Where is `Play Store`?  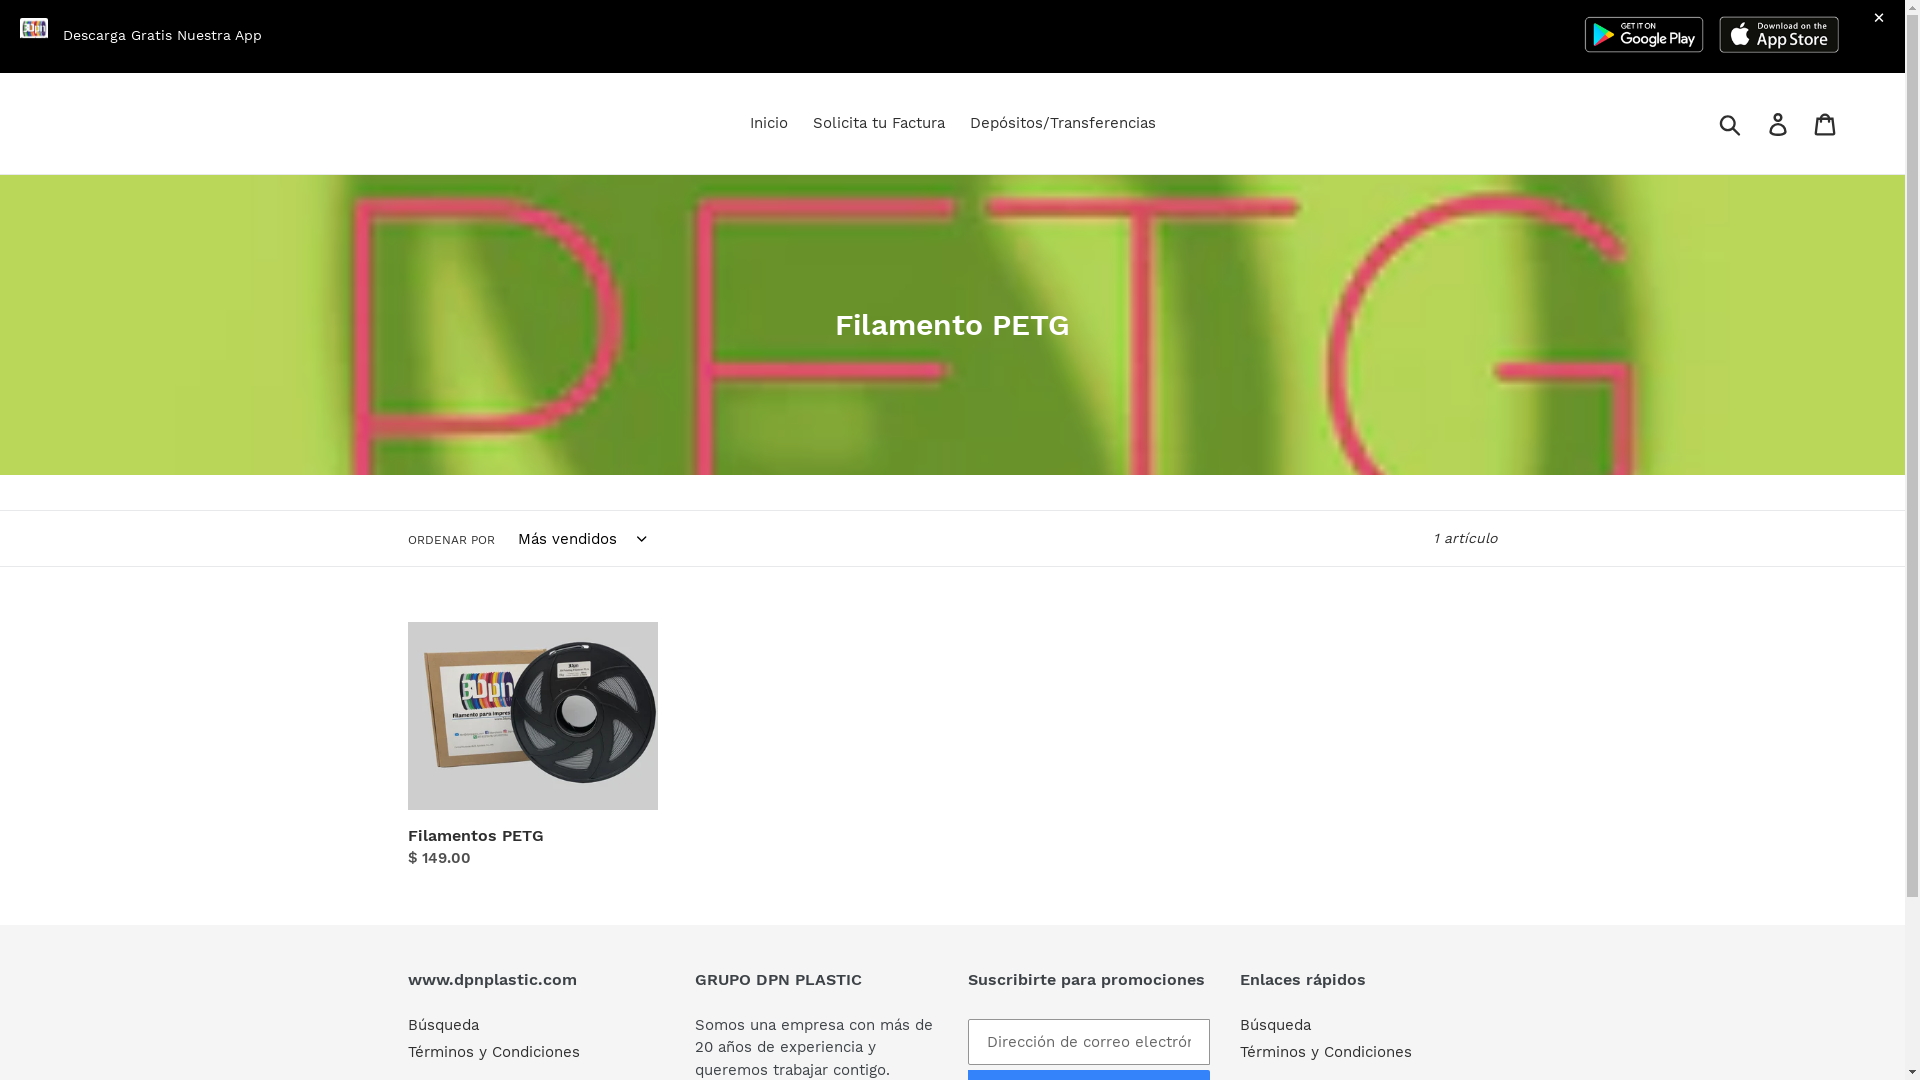
Play Store is located at coordinates (1644, 34).